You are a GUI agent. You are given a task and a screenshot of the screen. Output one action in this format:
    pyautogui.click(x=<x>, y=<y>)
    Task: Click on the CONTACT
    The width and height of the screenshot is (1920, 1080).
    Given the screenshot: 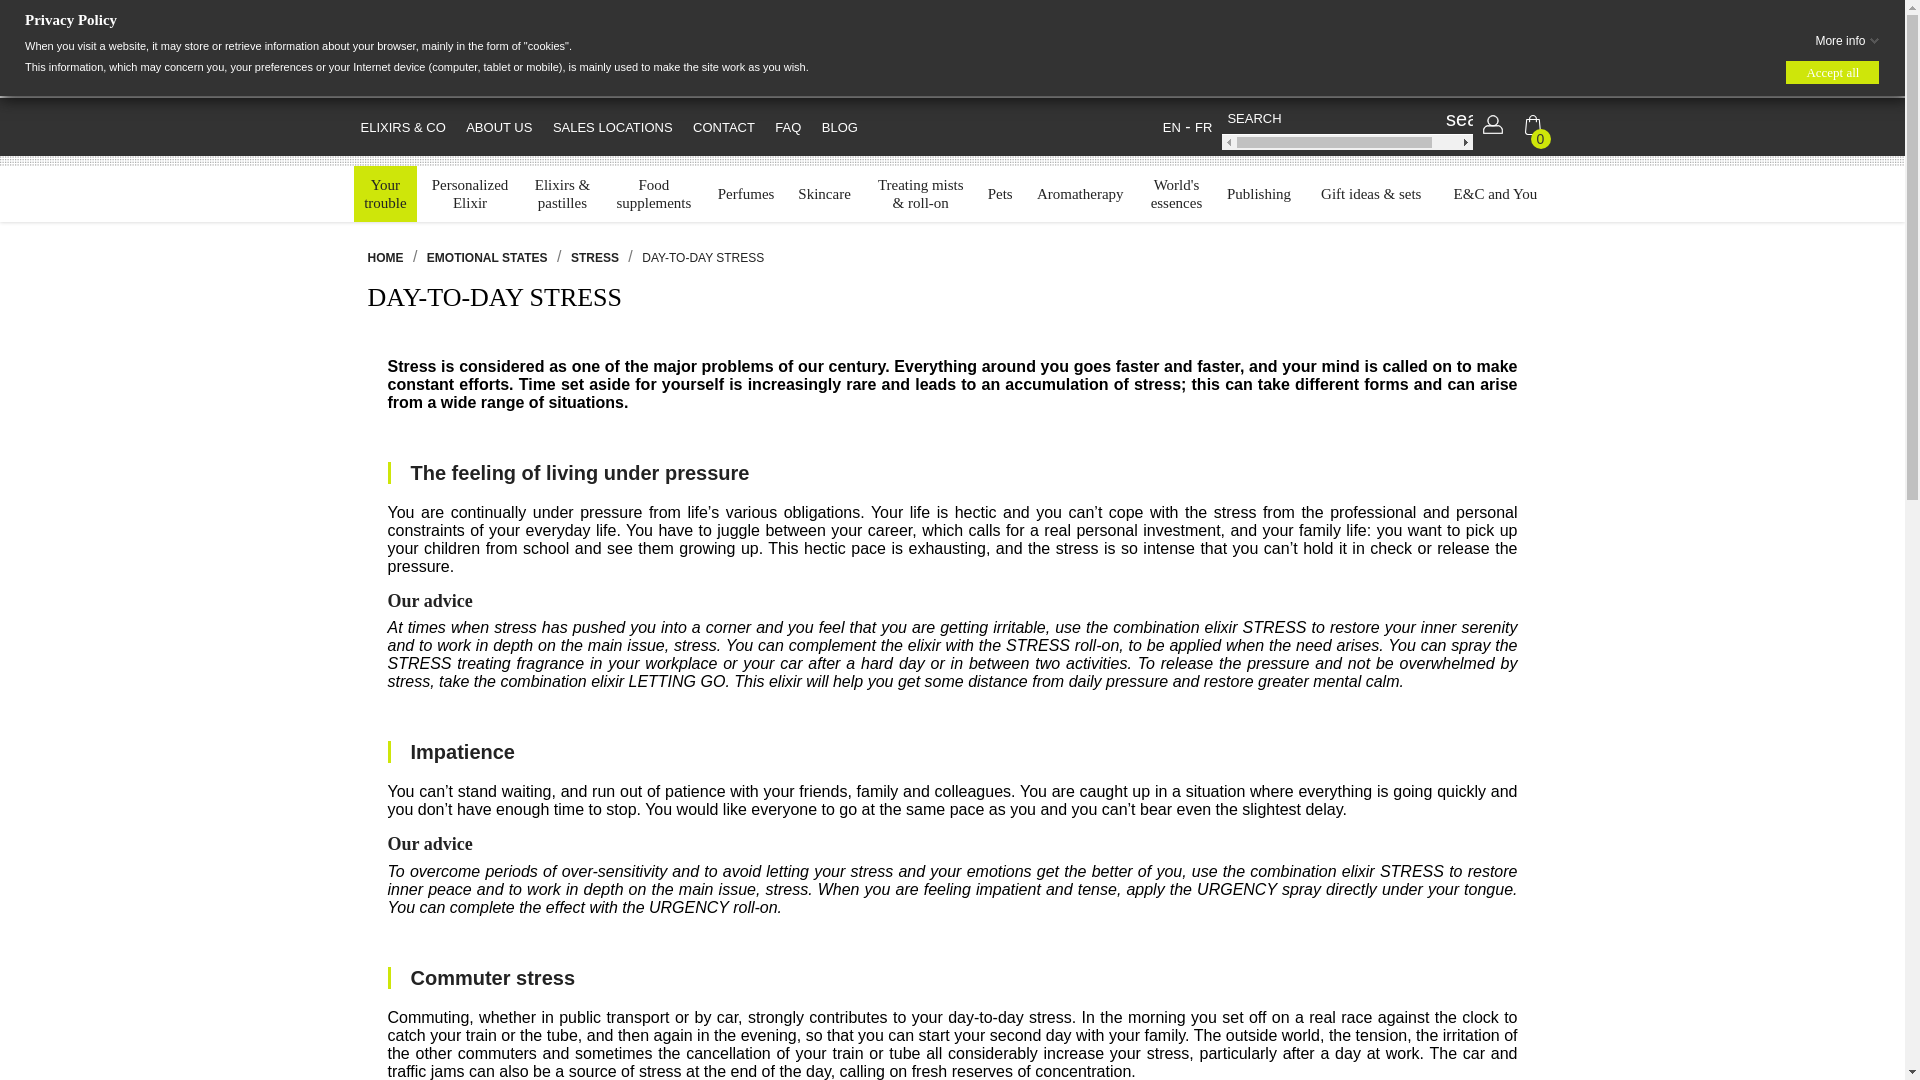 What is the action you would take?
    pyautogui.click(x=1172, y=127)
    